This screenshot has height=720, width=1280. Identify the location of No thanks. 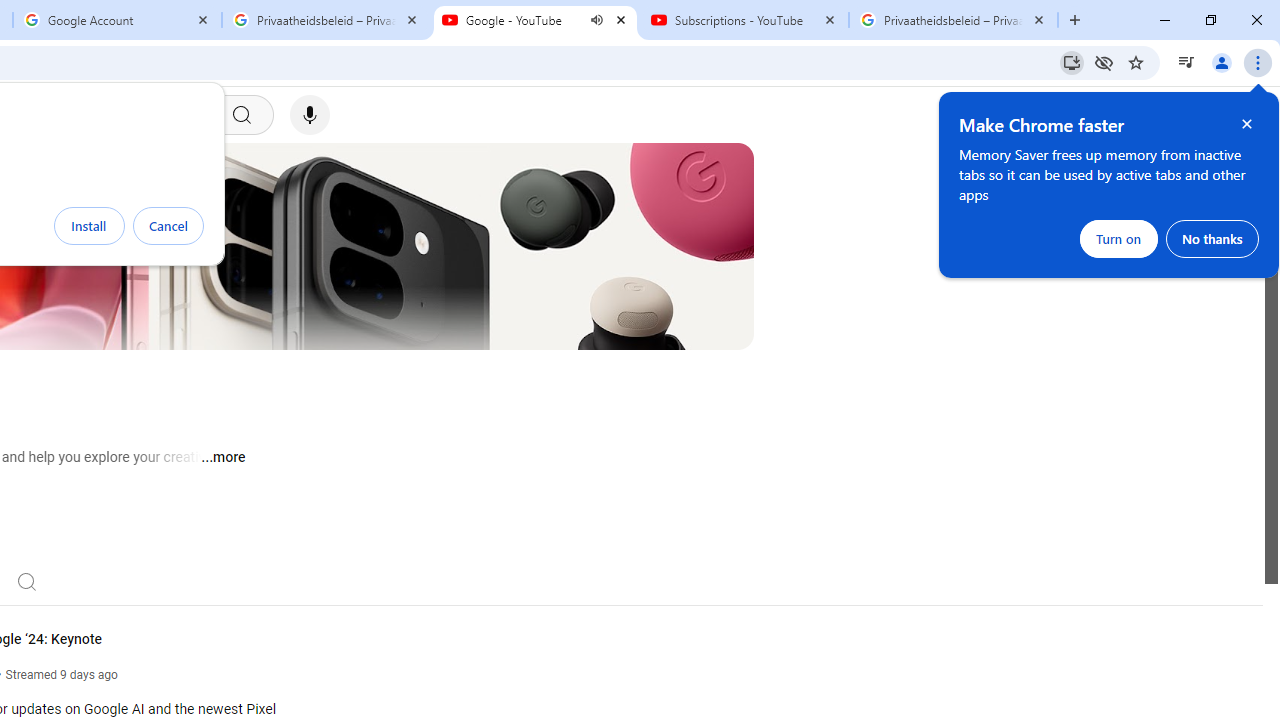
(1212, 238).